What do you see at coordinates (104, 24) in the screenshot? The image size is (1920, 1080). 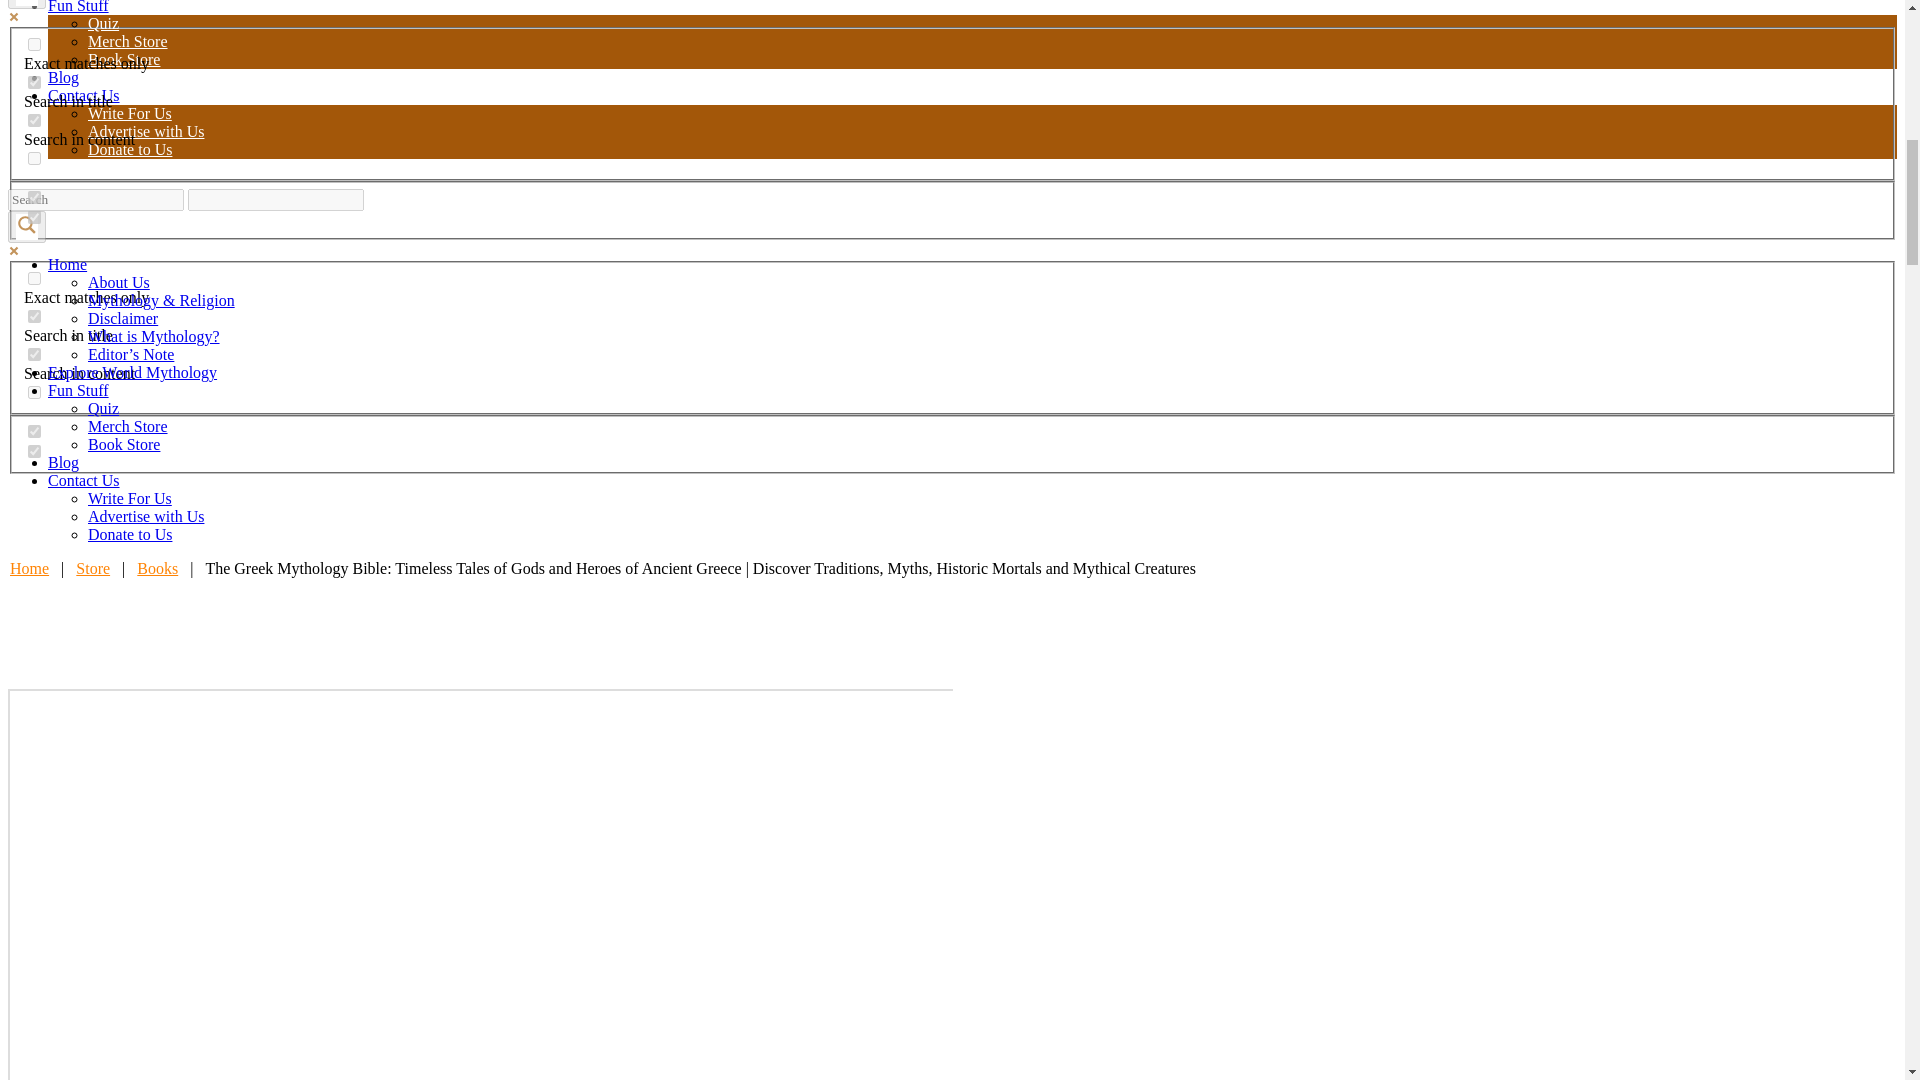 I see `Quiz` at bounding box center [104, 24].